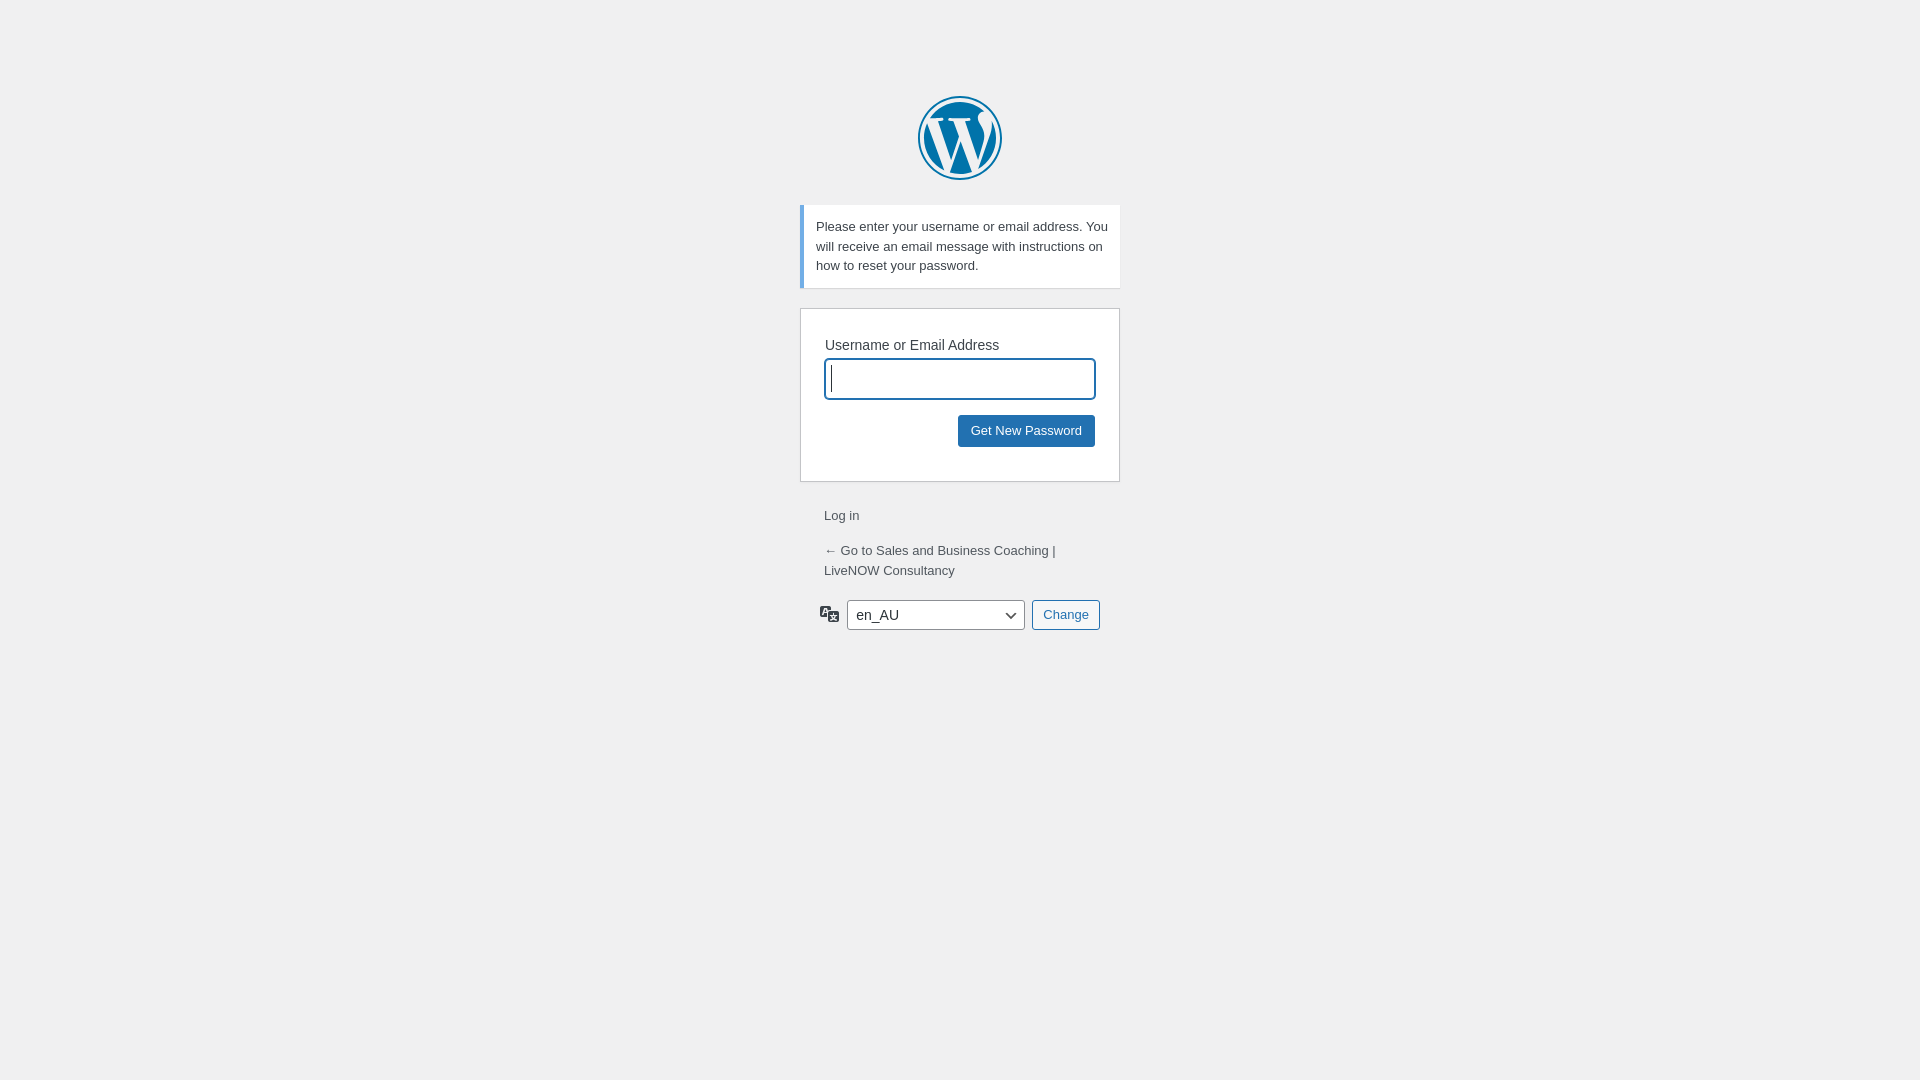 The image size is (1920, 1080). Describe the element at coordinates (1066, 615) in the screenshot. I see `Change` at that location.